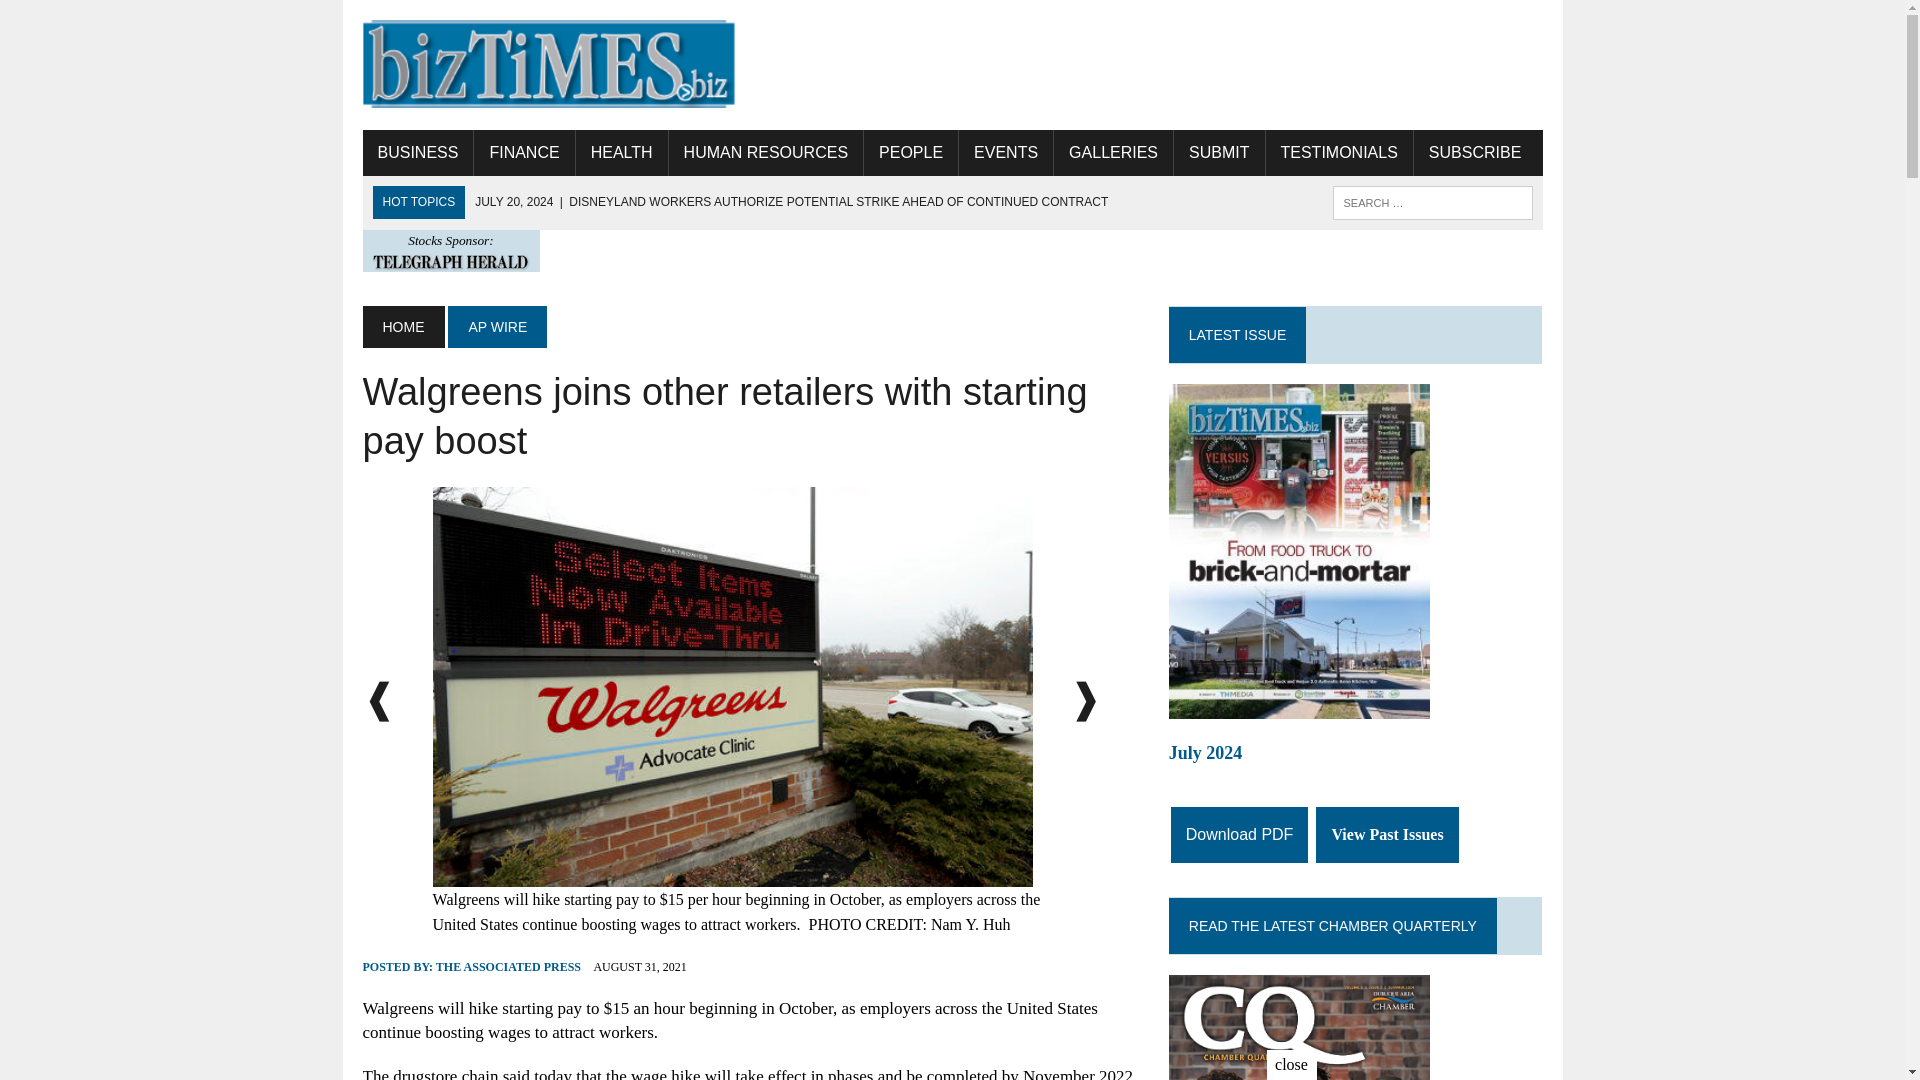  I want to click on SUBSCRIBE, so click(1474, 152).